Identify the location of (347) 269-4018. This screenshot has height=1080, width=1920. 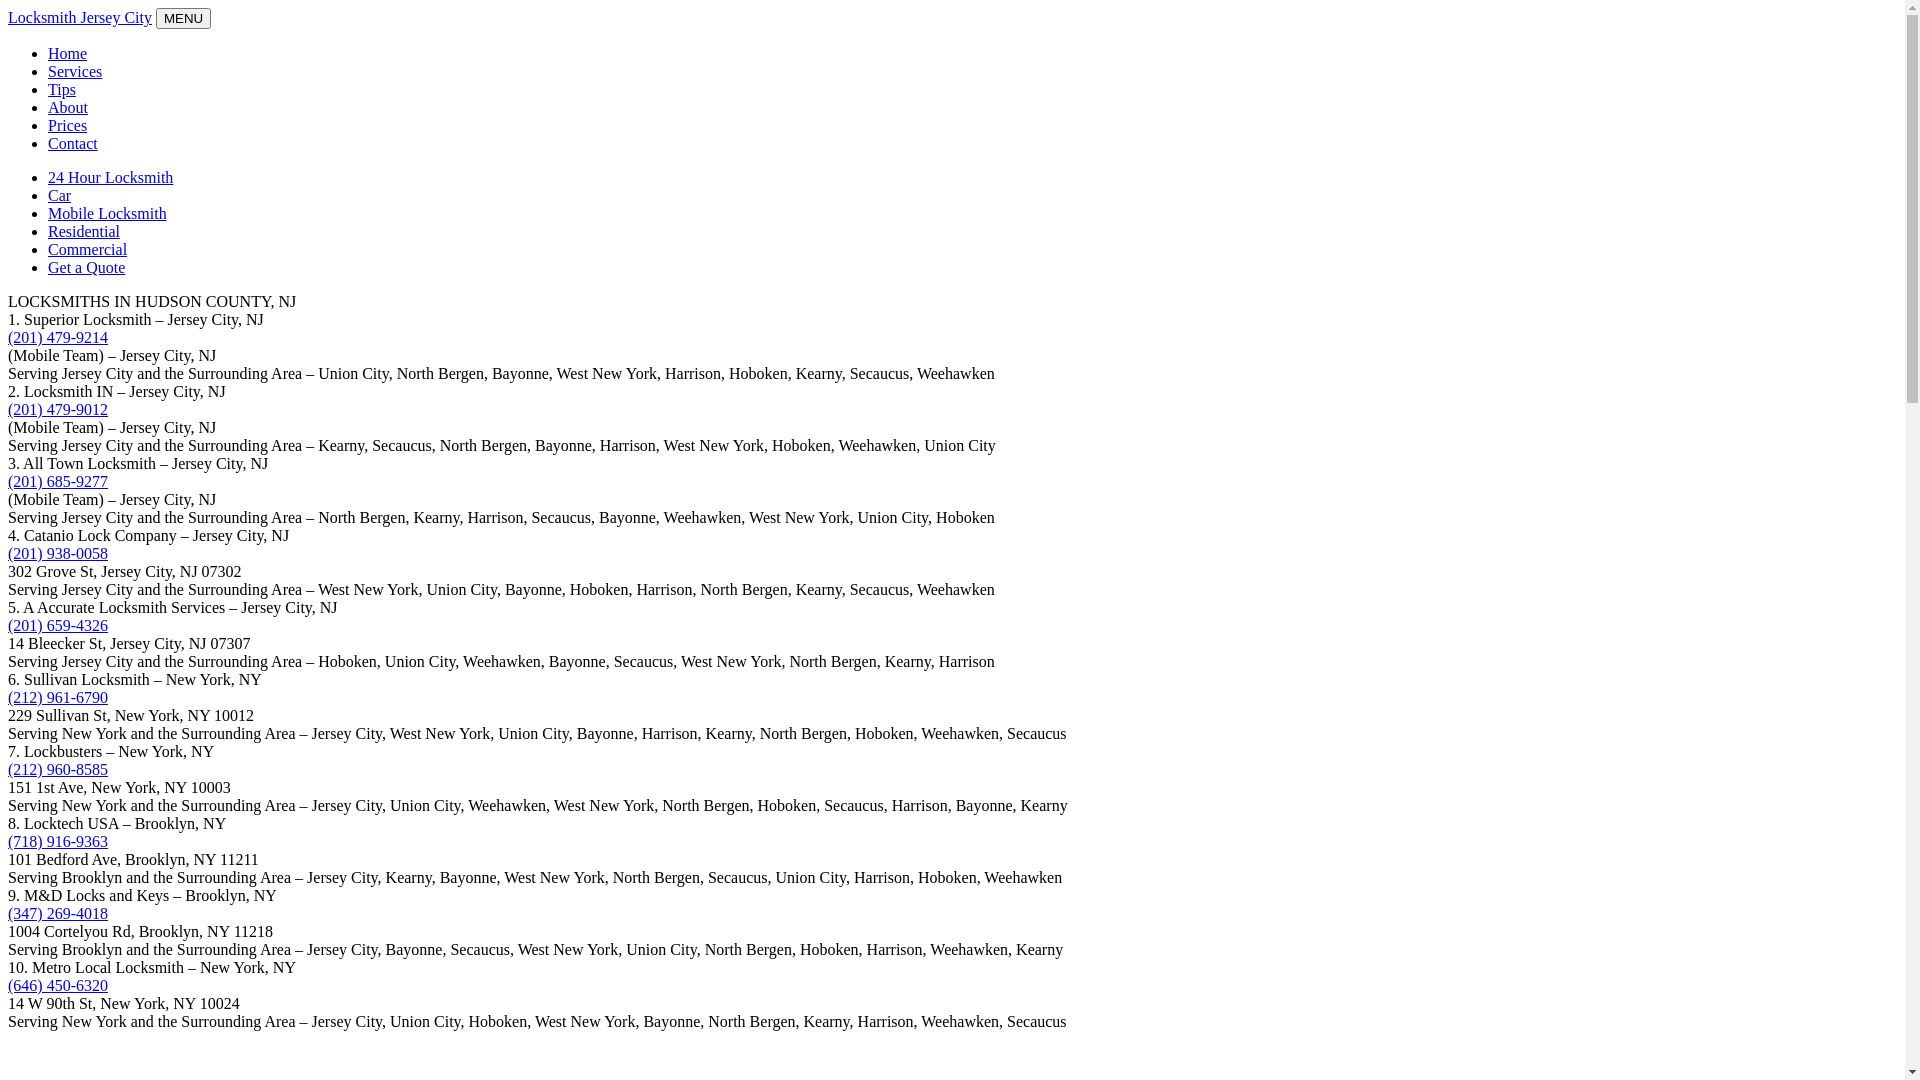
(58, 913).